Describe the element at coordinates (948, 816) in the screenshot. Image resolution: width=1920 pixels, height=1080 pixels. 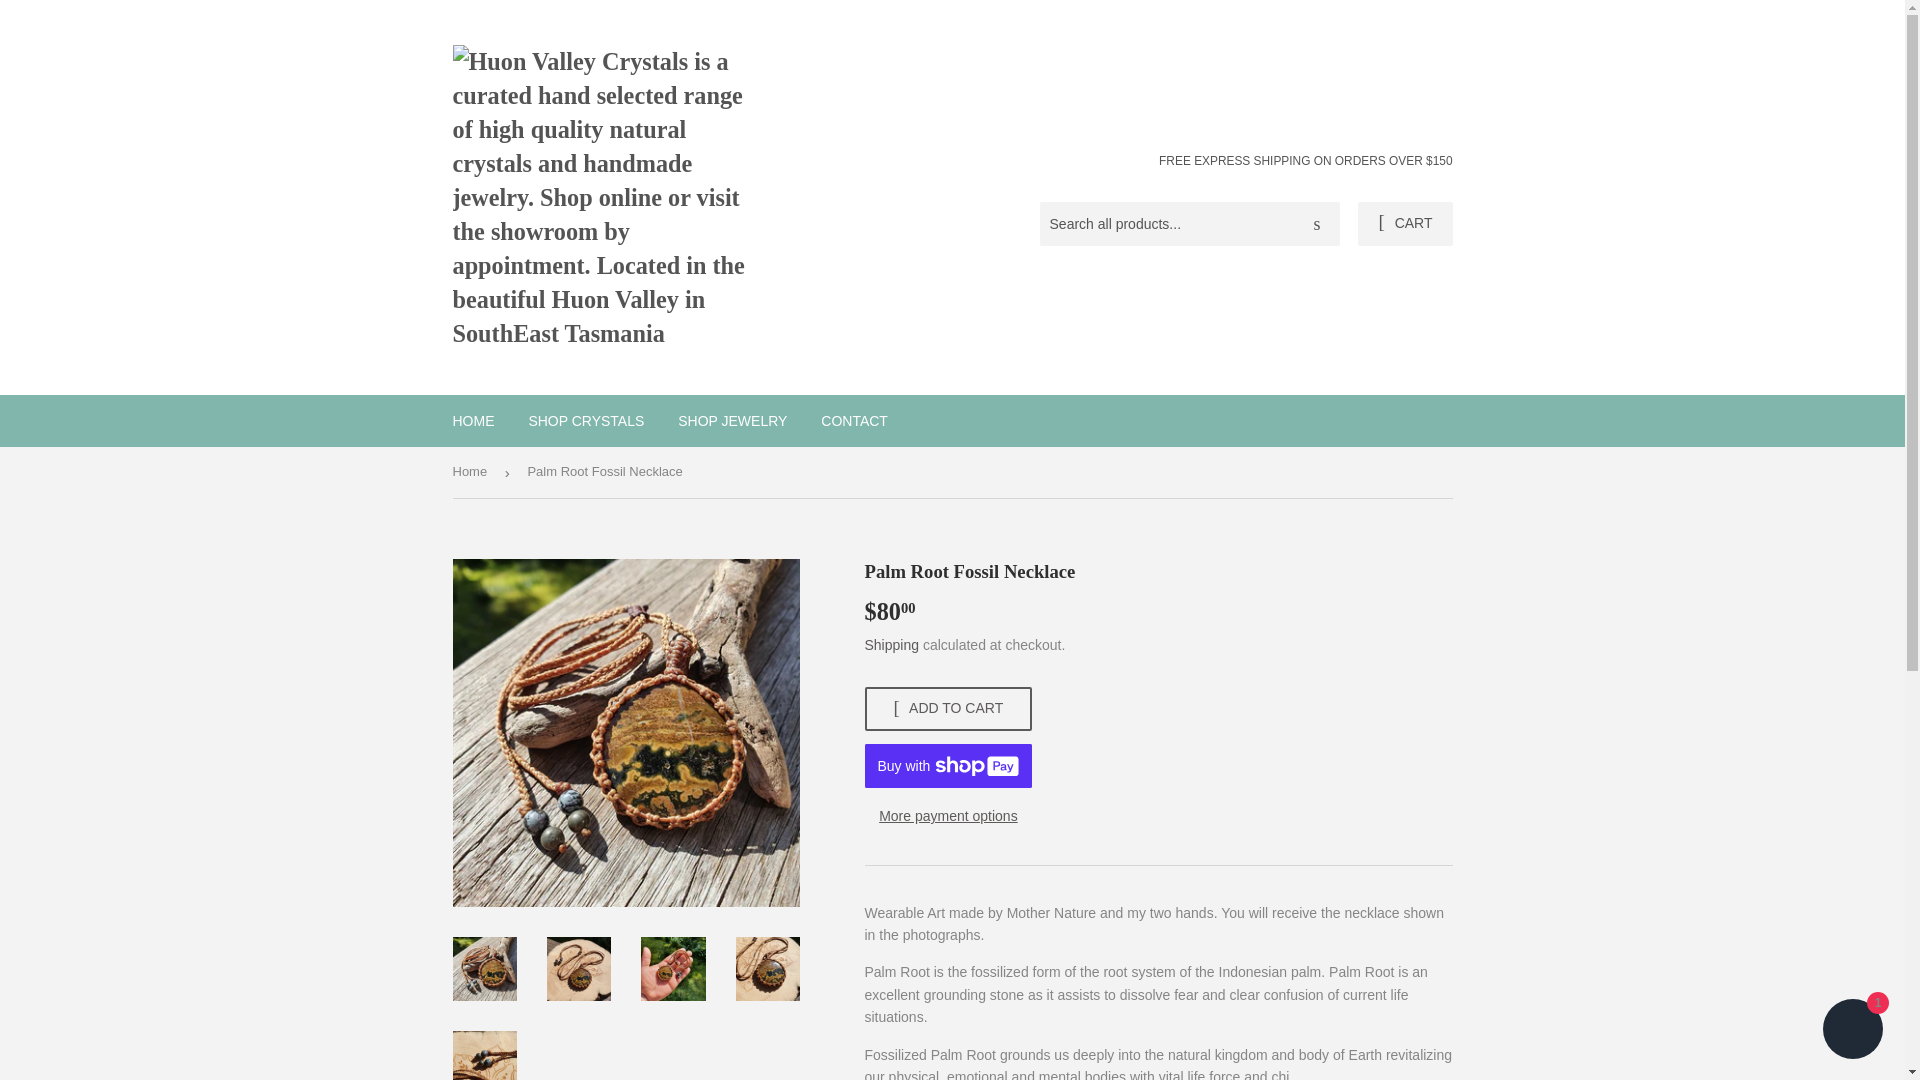
I see `More payment options` at that location.